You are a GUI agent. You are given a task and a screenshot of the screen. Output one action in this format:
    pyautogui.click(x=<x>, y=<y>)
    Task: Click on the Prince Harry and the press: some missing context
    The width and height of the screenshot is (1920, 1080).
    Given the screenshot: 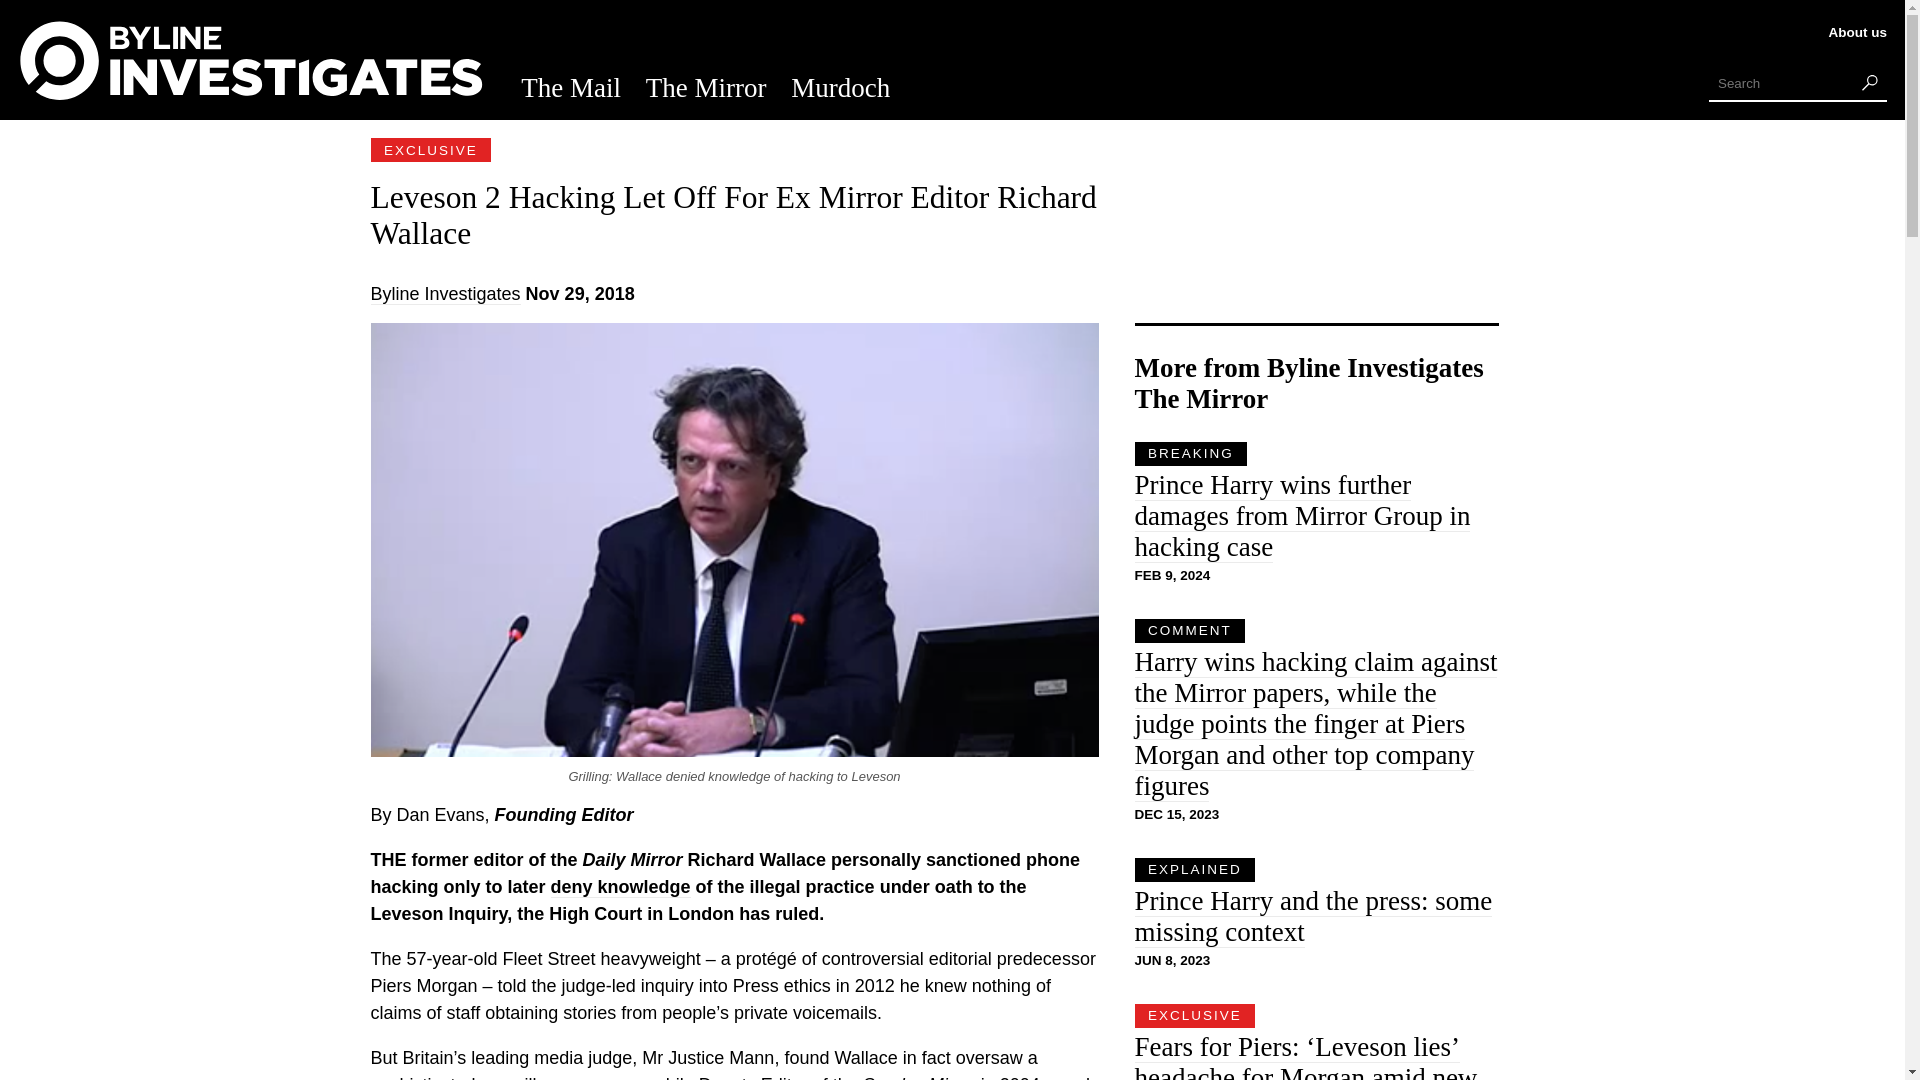 What is the action you would take?
    pyautogui.click(x=1312, y=916)
    